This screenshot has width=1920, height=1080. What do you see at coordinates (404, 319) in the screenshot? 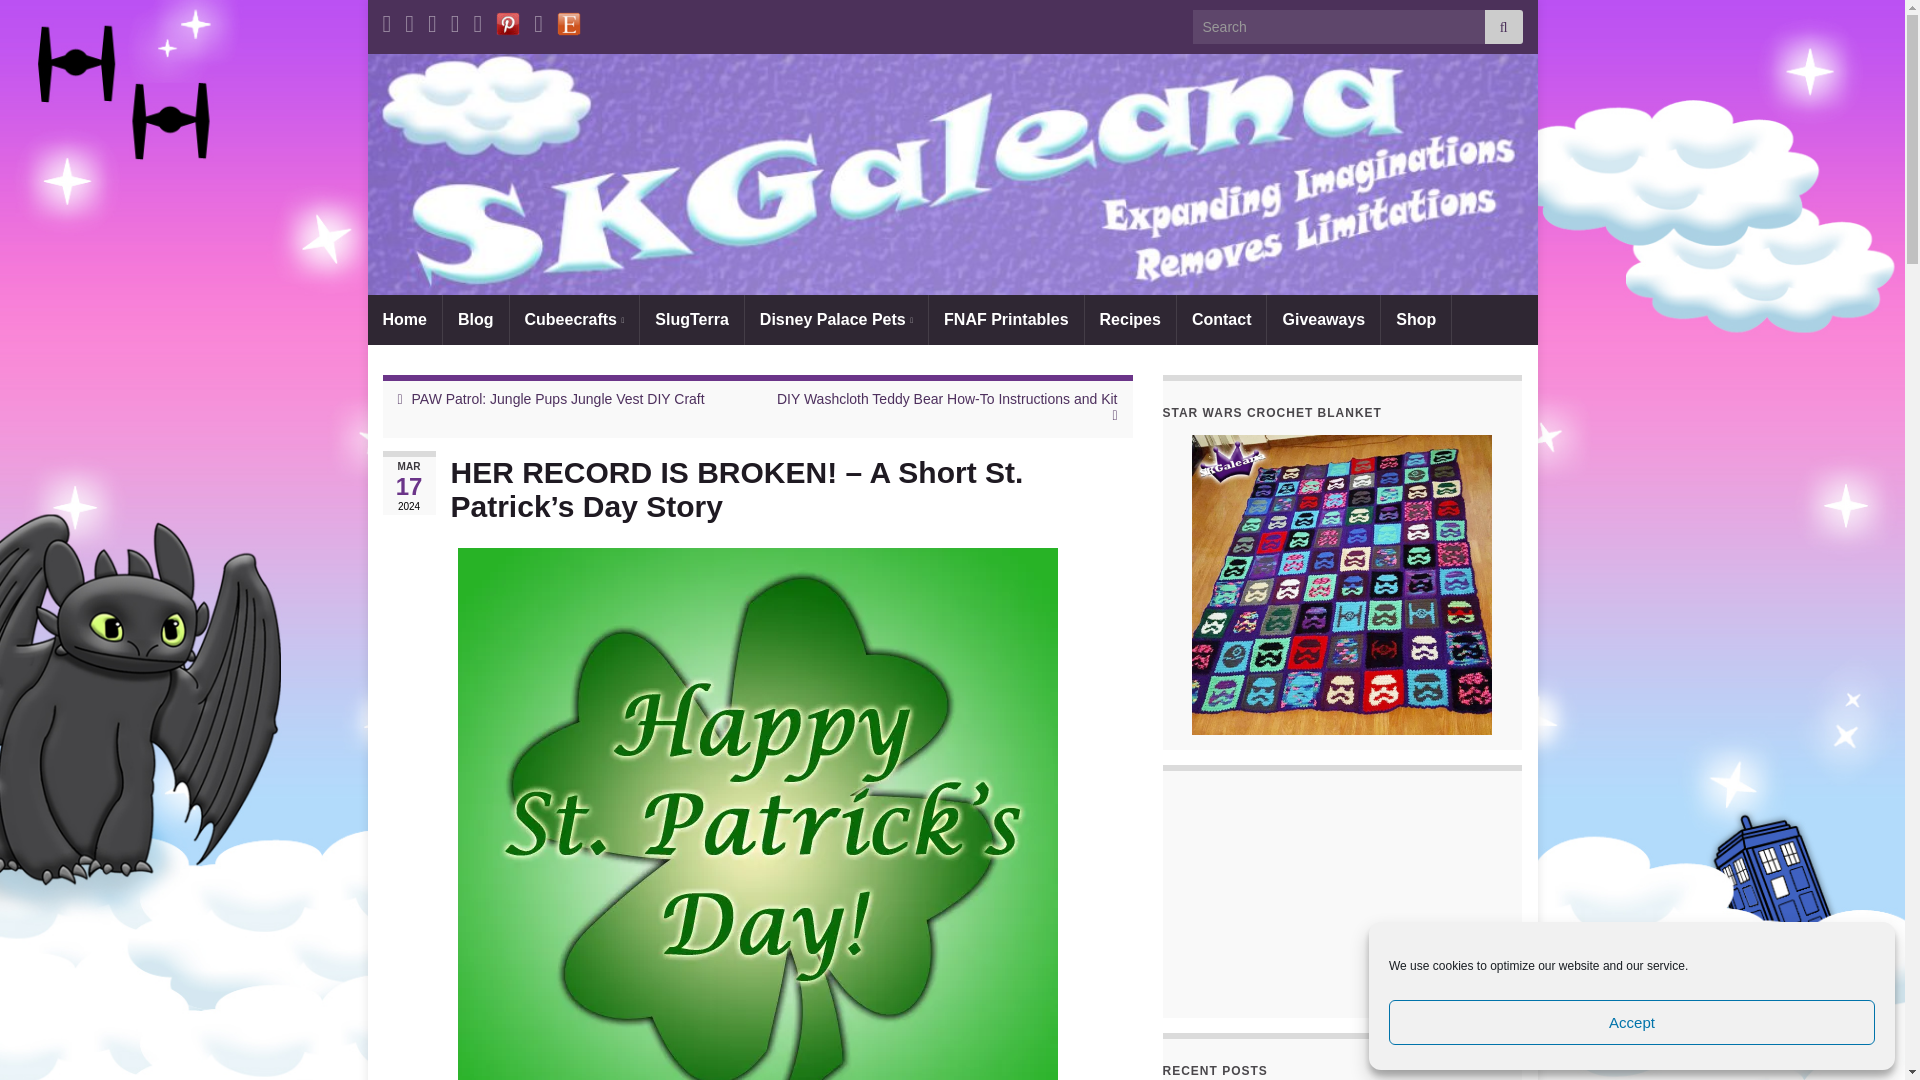
I see `Home` at bounding box center [404, 319].